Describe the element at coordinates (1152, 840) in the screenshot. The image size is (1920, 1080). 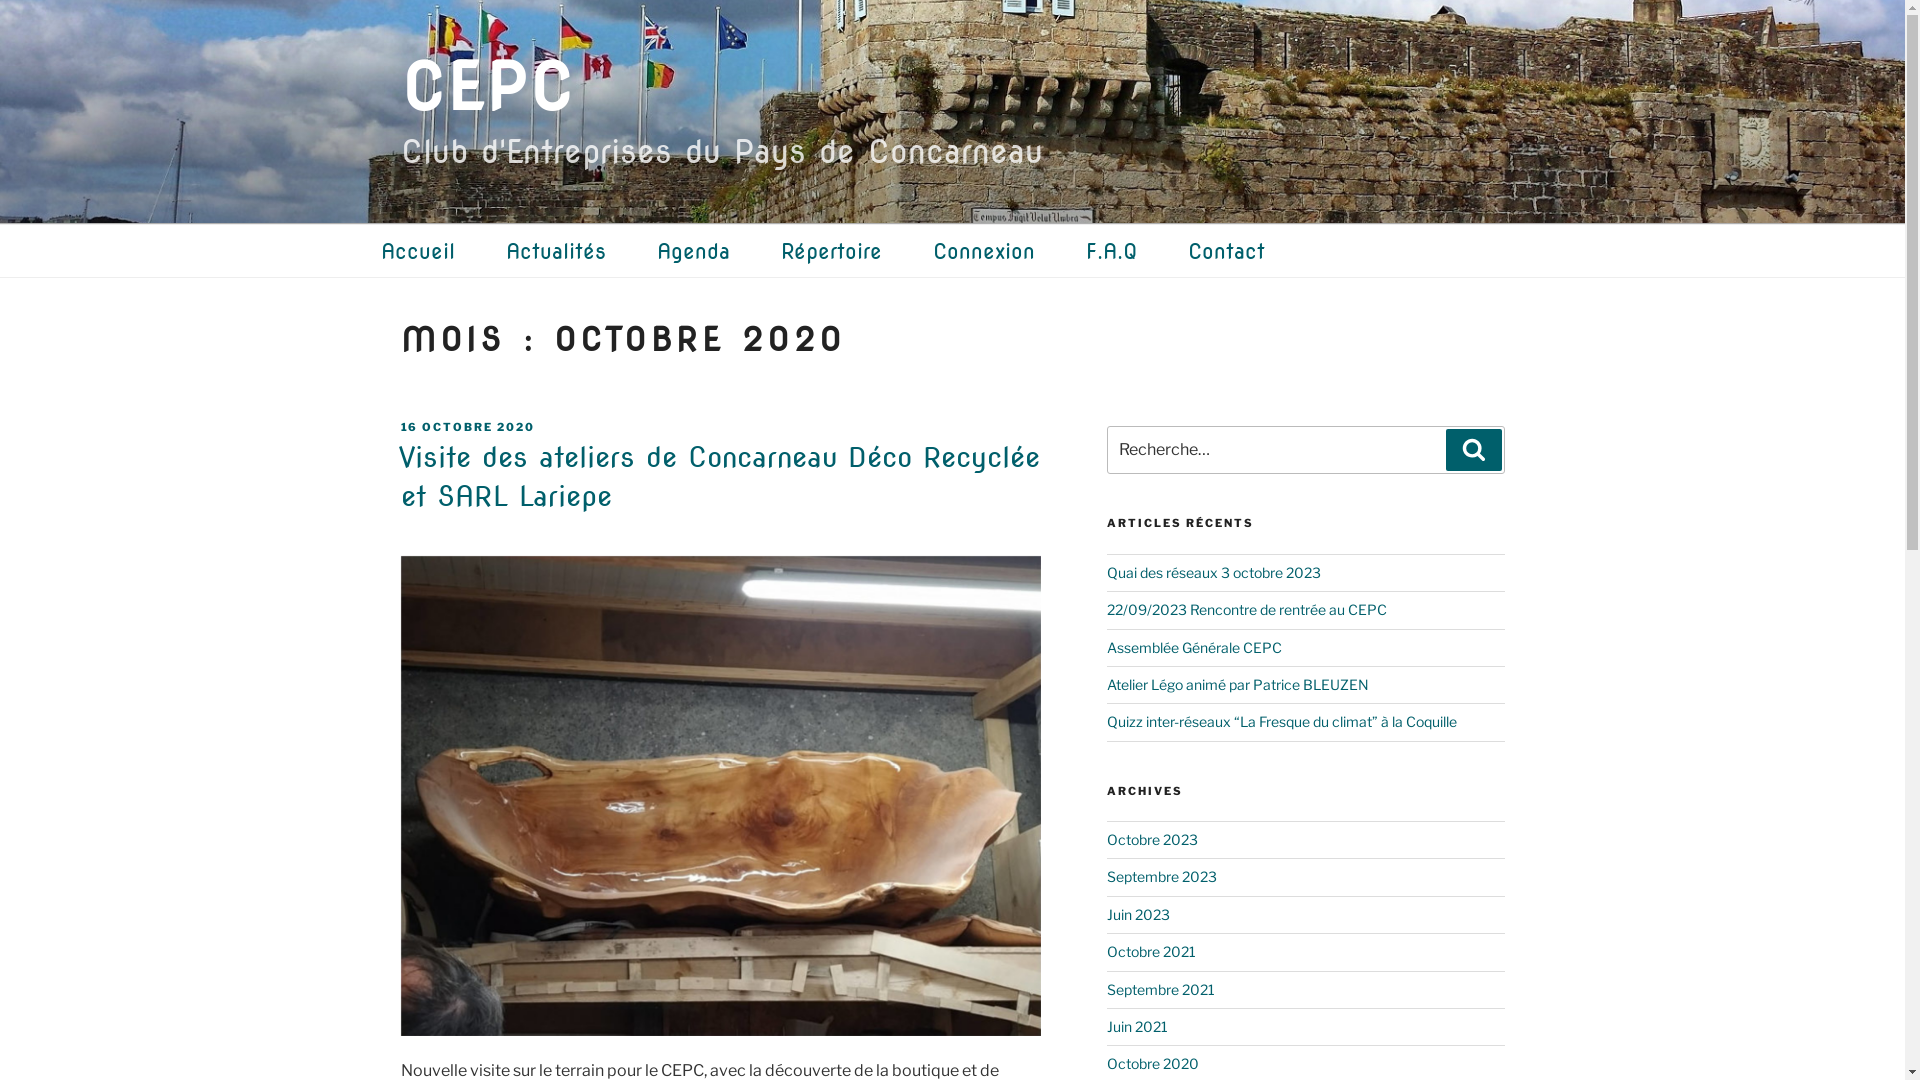
I see `Octobre 2023` at that location.